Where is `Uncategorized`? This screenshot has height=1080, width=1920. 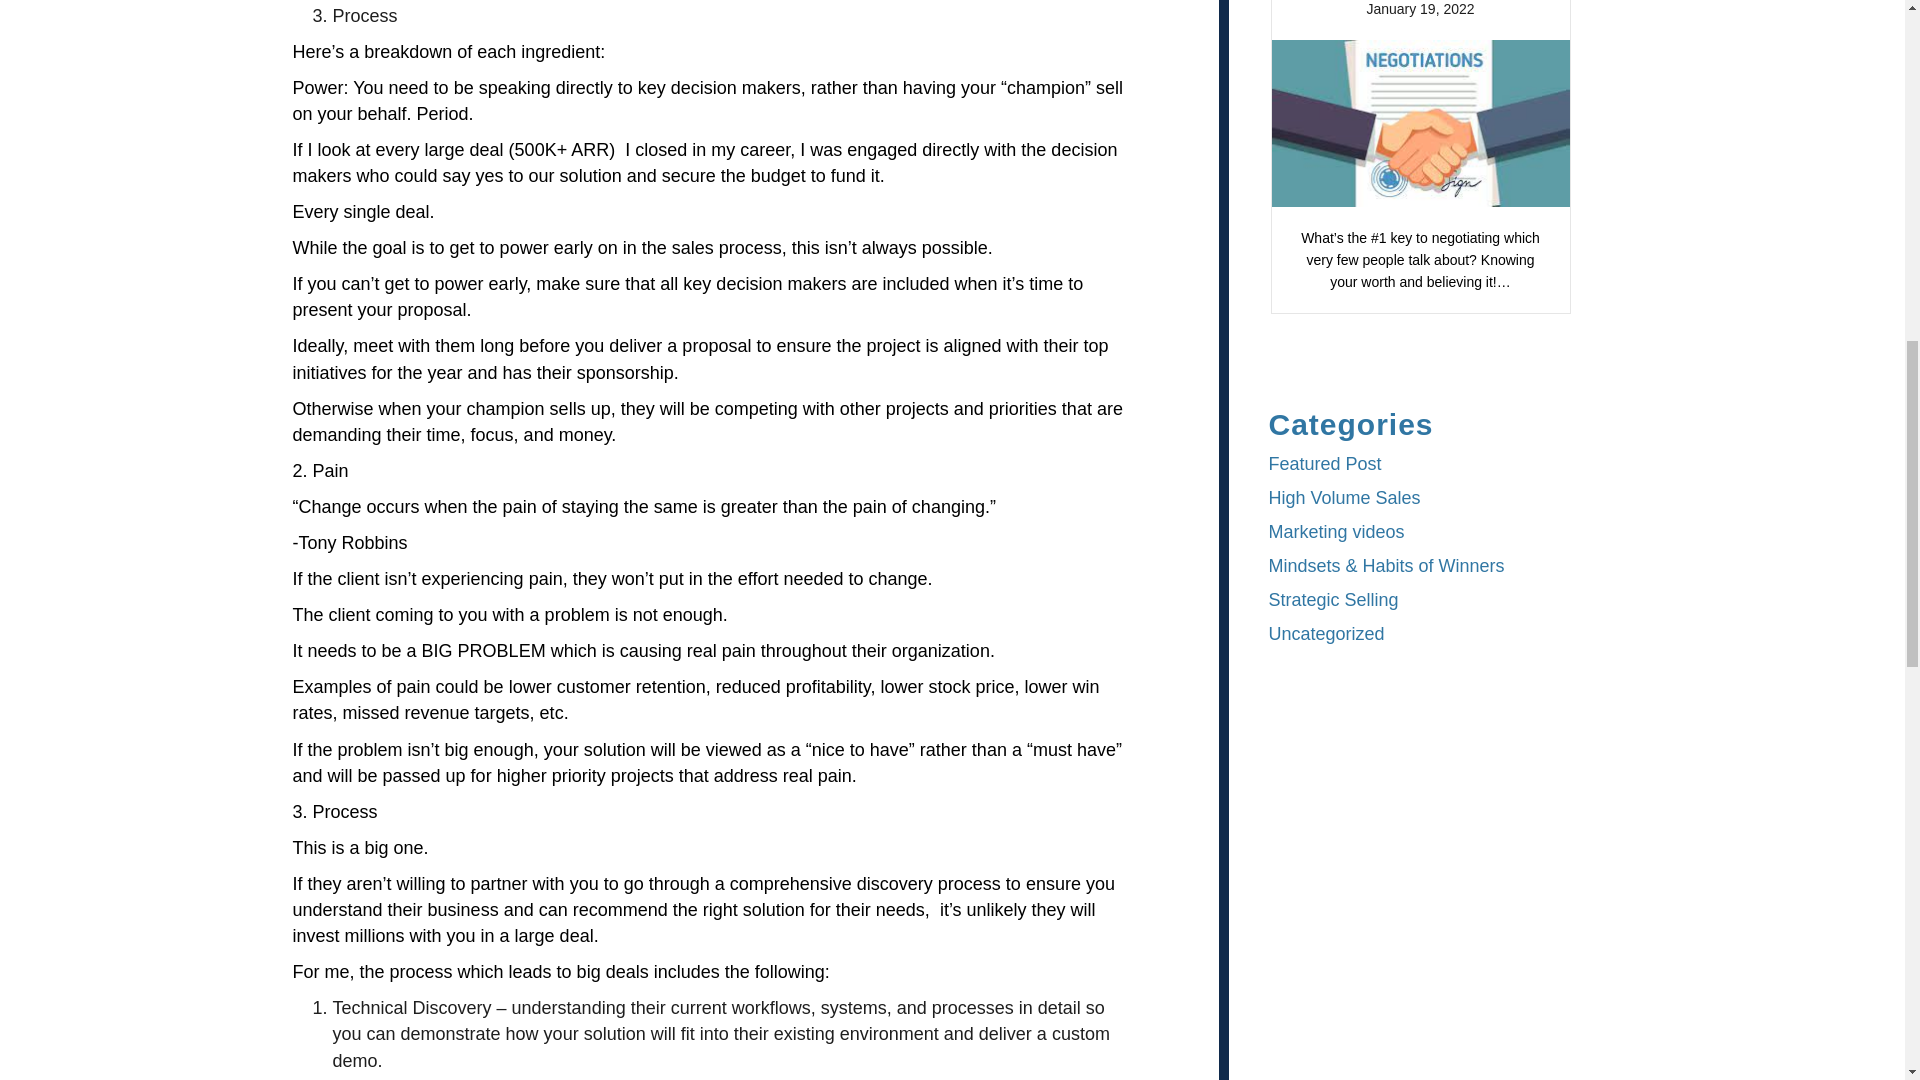 Uncategorized is located at coordinates (1326, 634).